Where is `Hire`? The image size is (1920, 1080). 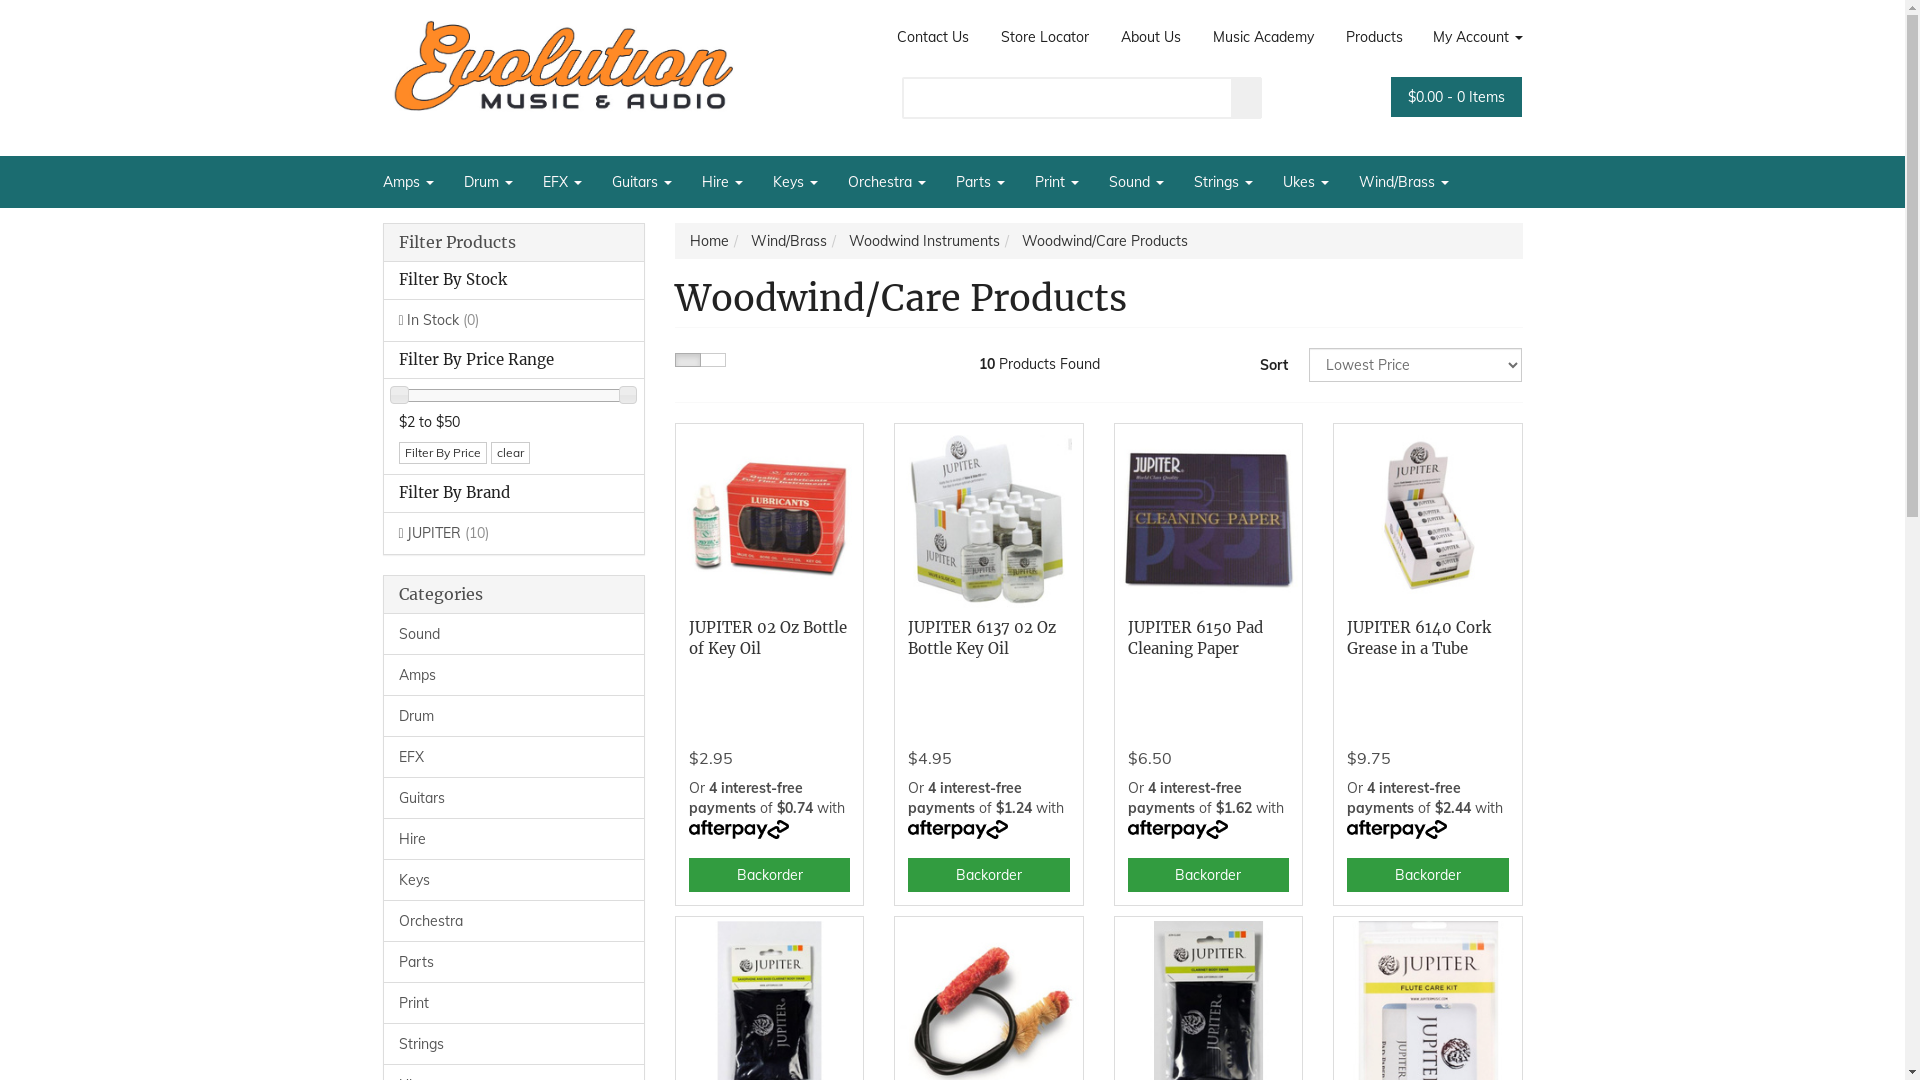 Hire is located at coordinates (722, 182).